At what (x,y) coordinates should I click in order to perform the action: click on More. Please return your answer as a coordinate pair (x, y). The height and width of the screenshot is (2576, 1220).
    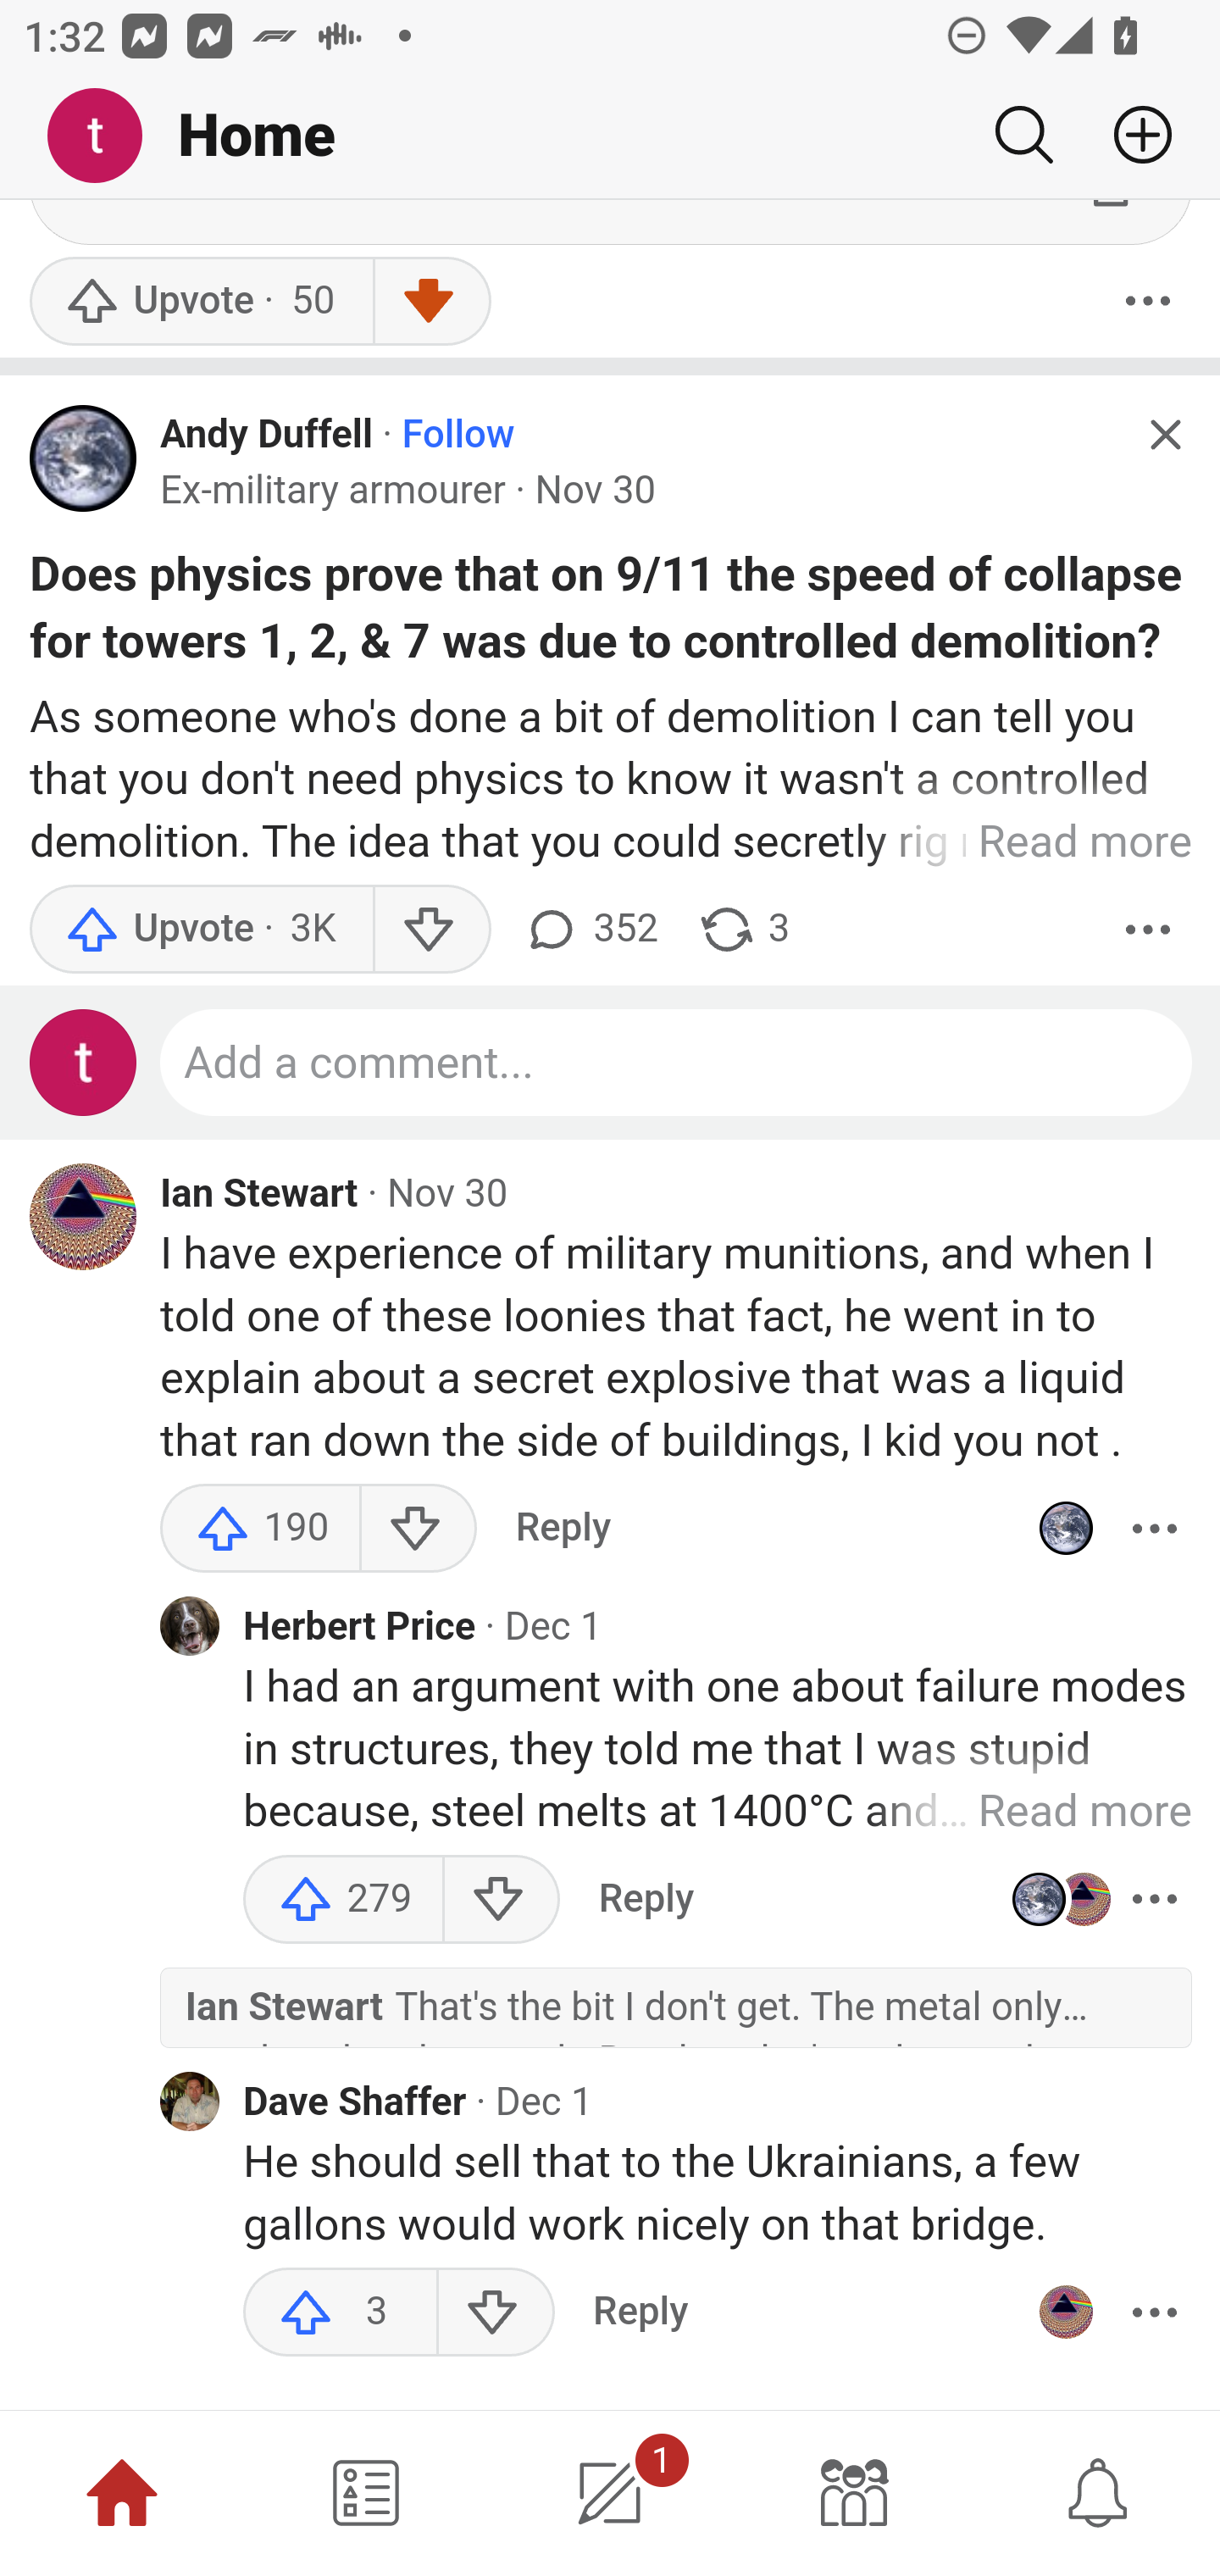
    Looking at the image, I should click on (1154, 1901).